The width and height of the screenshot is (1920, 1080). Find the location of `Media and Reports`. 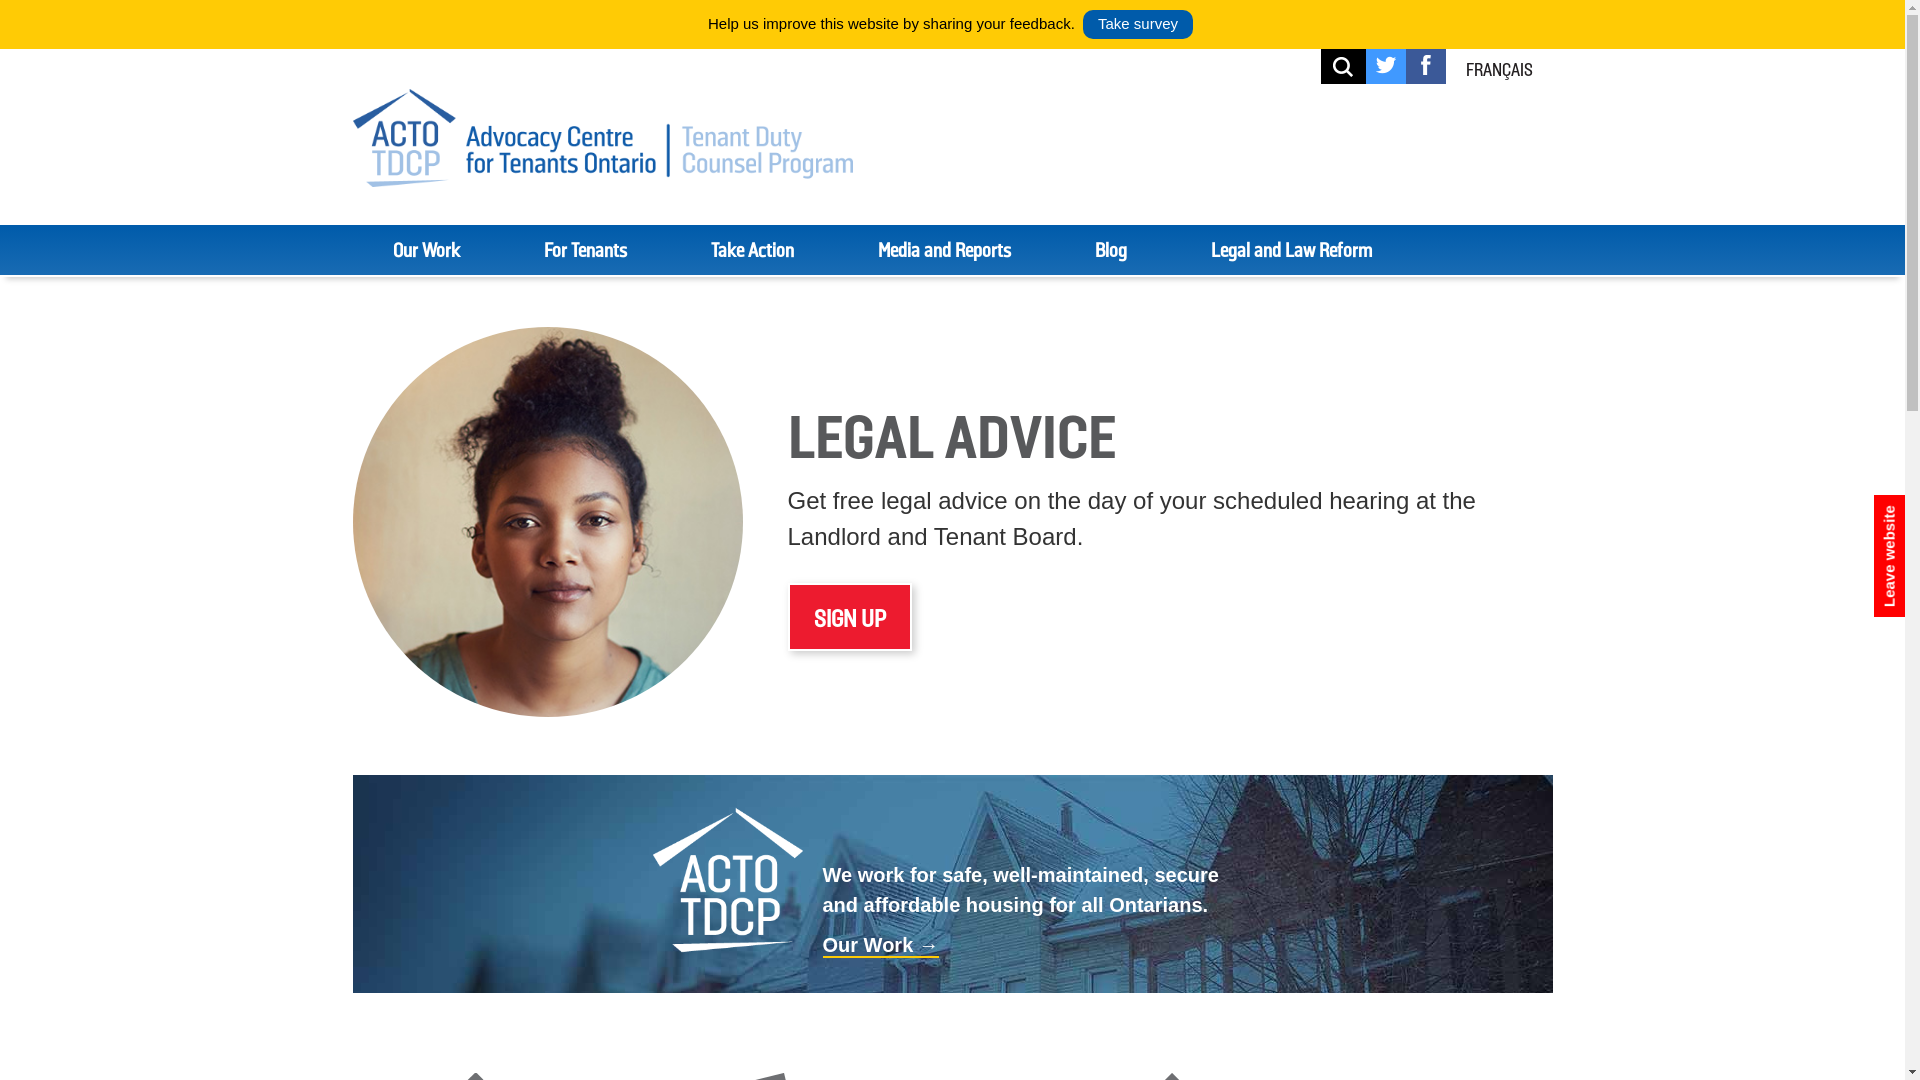

Media and Reports is located at coordinates (944, 250).